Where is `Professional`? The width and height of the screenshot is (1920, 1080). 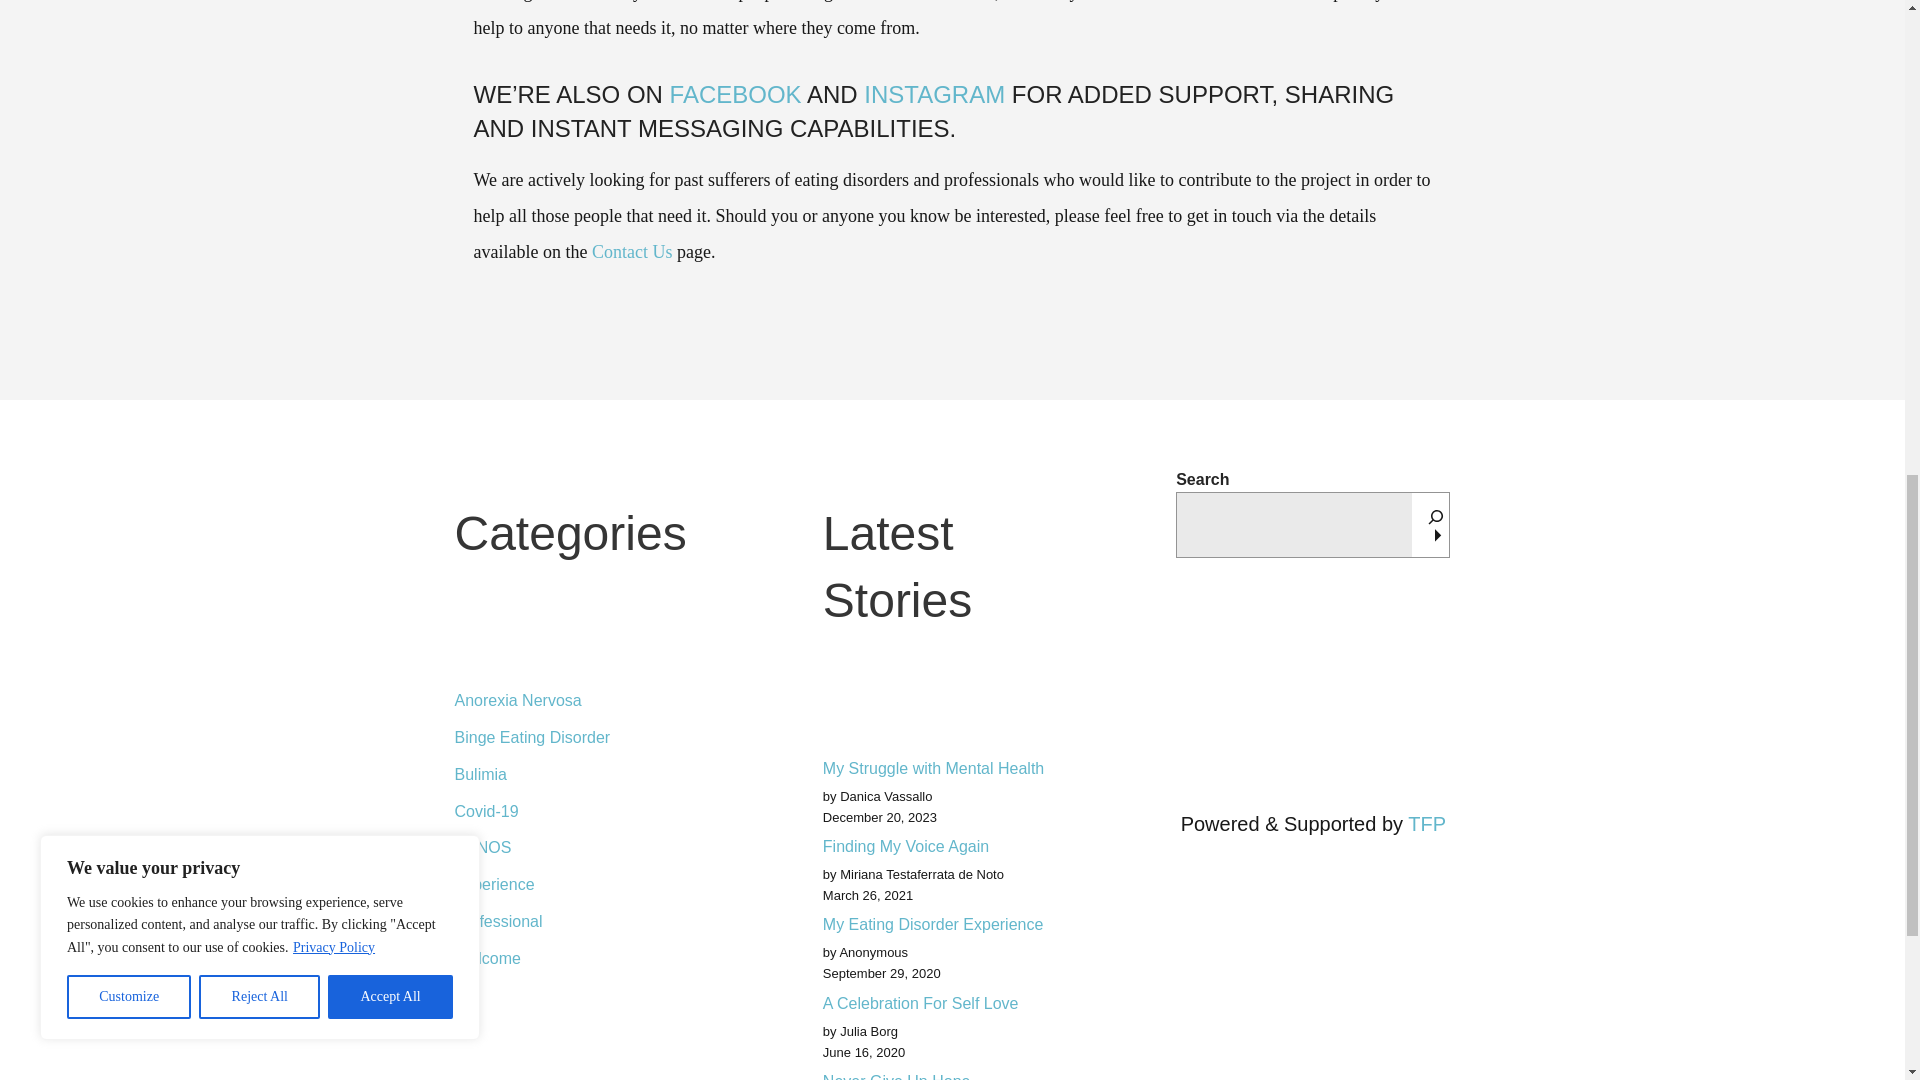
Professional is located at coordinates (590, 920).